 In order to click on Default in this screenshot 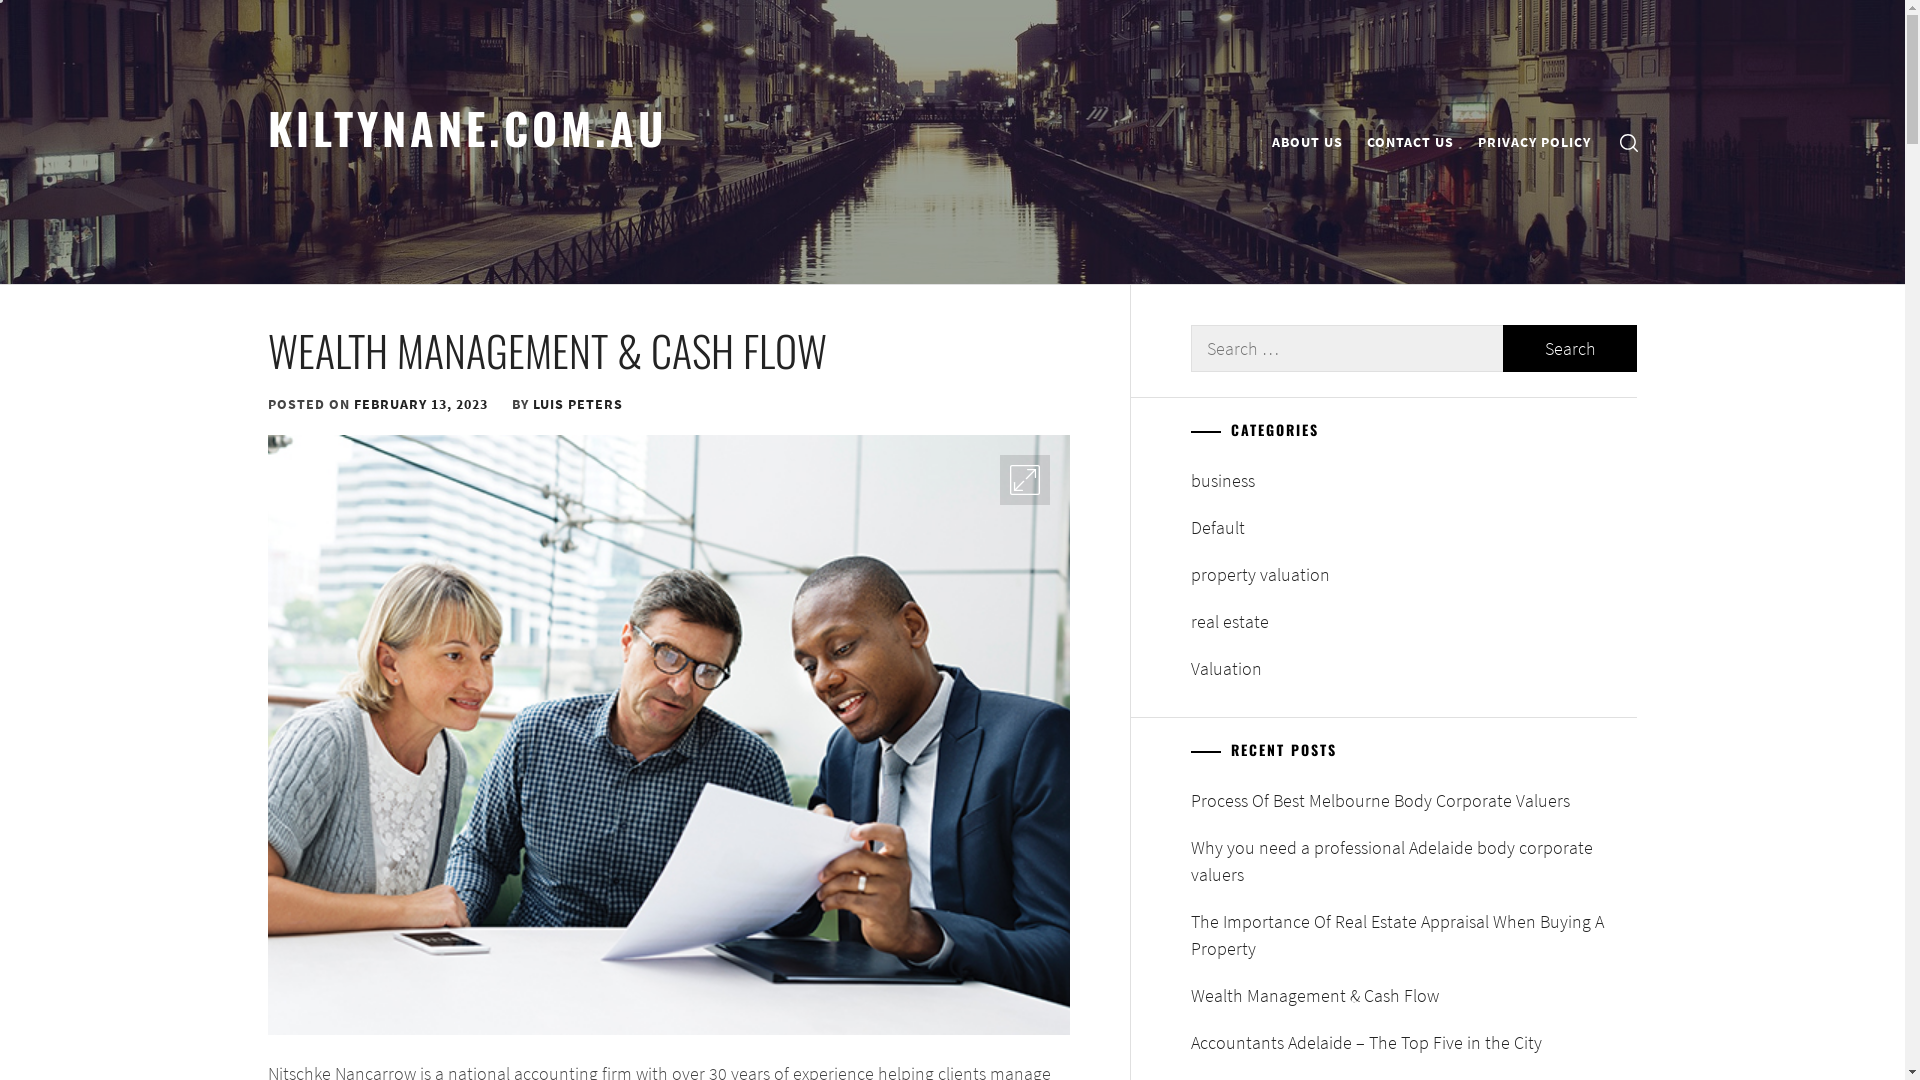, I will do `click(1218, 528)`.